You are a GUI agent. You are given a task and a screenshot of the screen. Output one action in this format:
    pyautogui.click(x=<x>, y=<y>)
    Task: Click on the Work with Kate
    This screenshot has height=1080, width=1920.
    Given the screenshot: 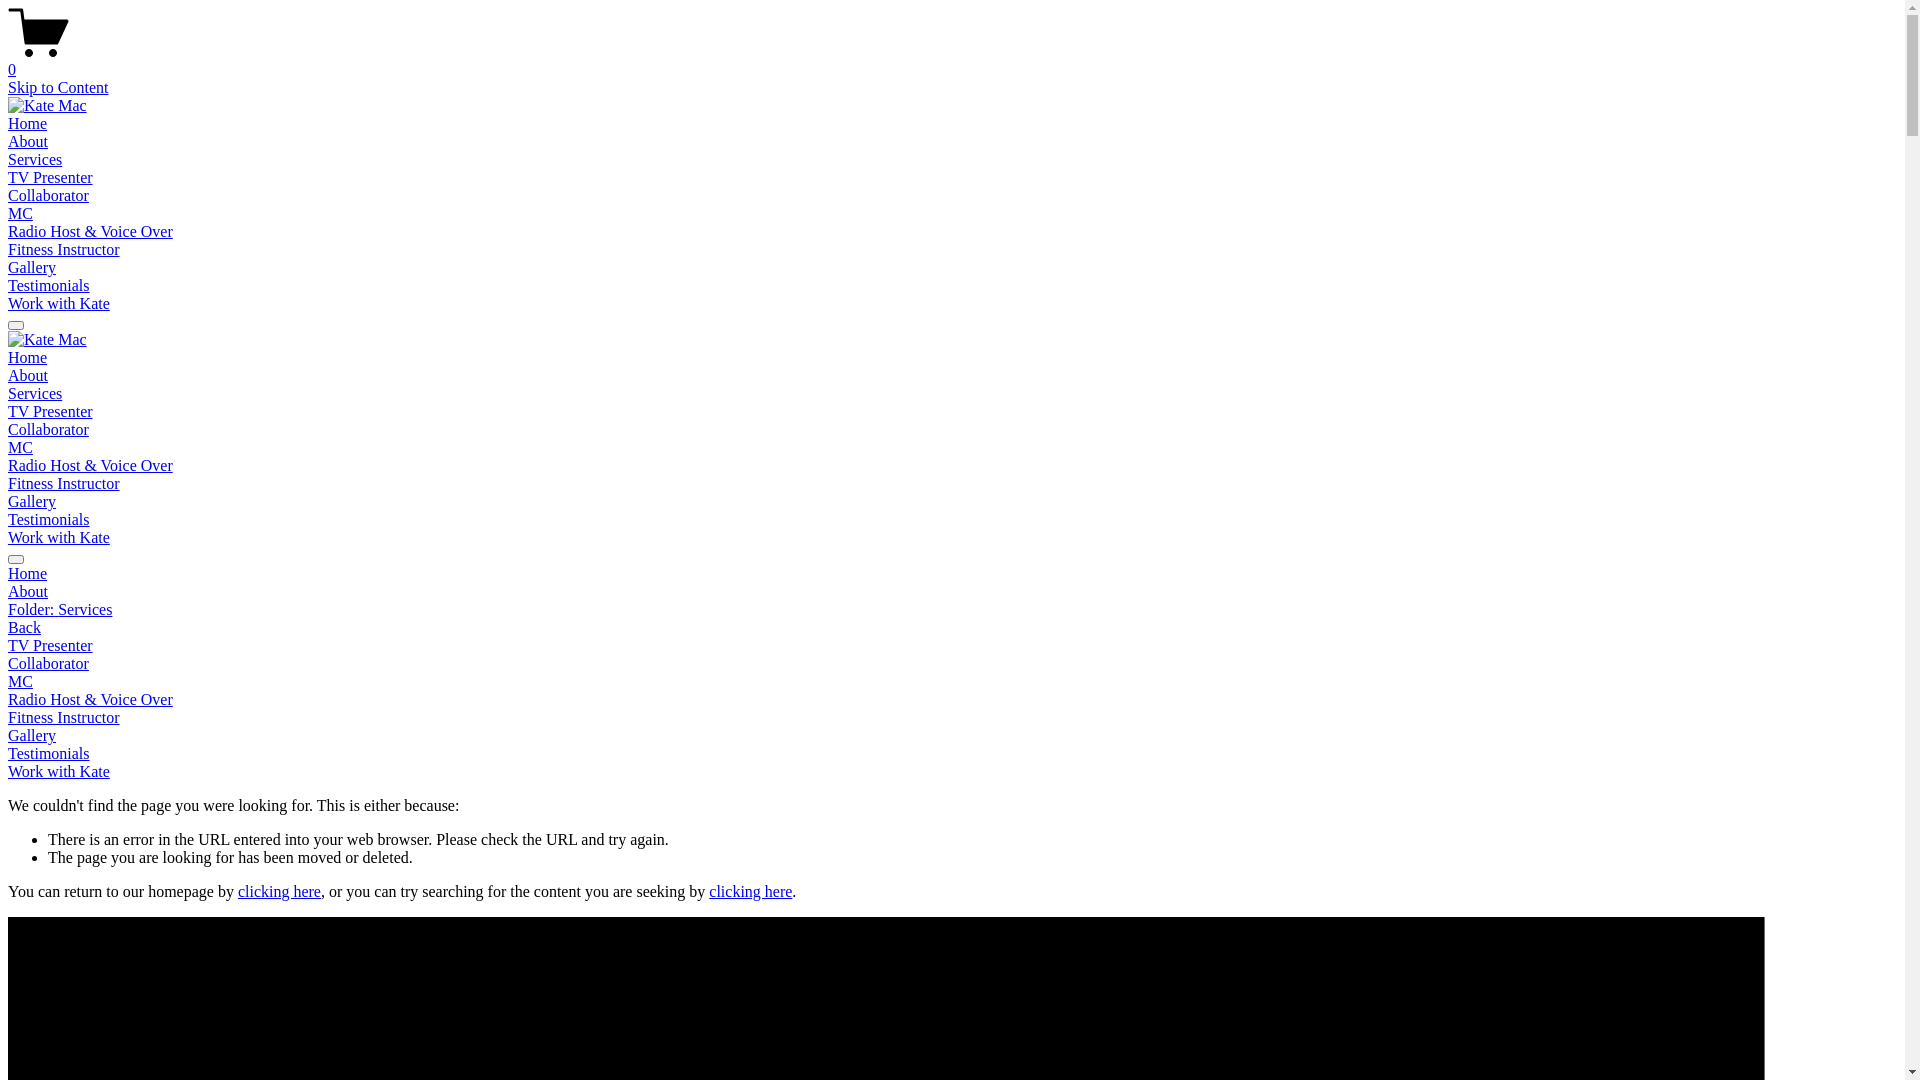 What is the action you would take?
    pyautogui.click(x=59, y=538)
    